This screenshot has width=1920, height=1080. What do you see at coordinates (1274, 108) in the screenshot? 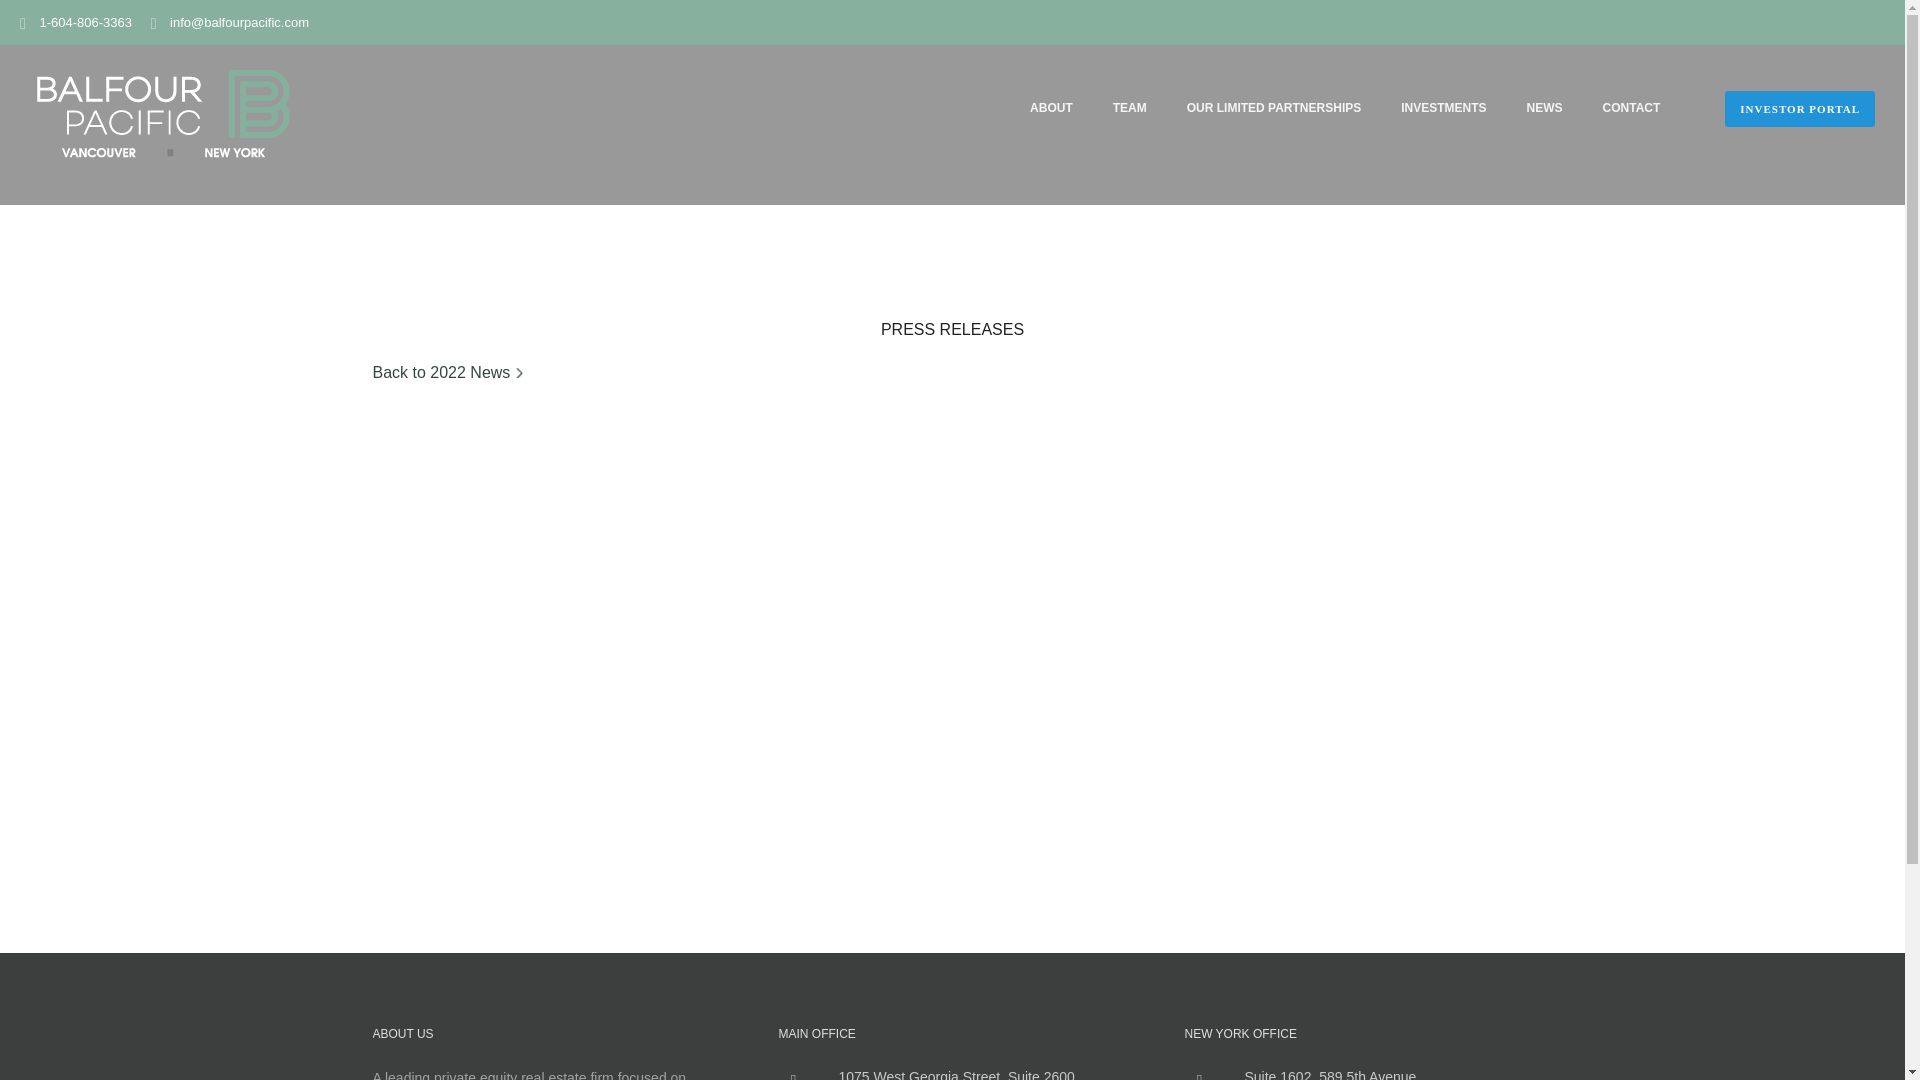
I see `OUR LIMITED PARTNERSHIPS` at bounding box center [1274, 108].